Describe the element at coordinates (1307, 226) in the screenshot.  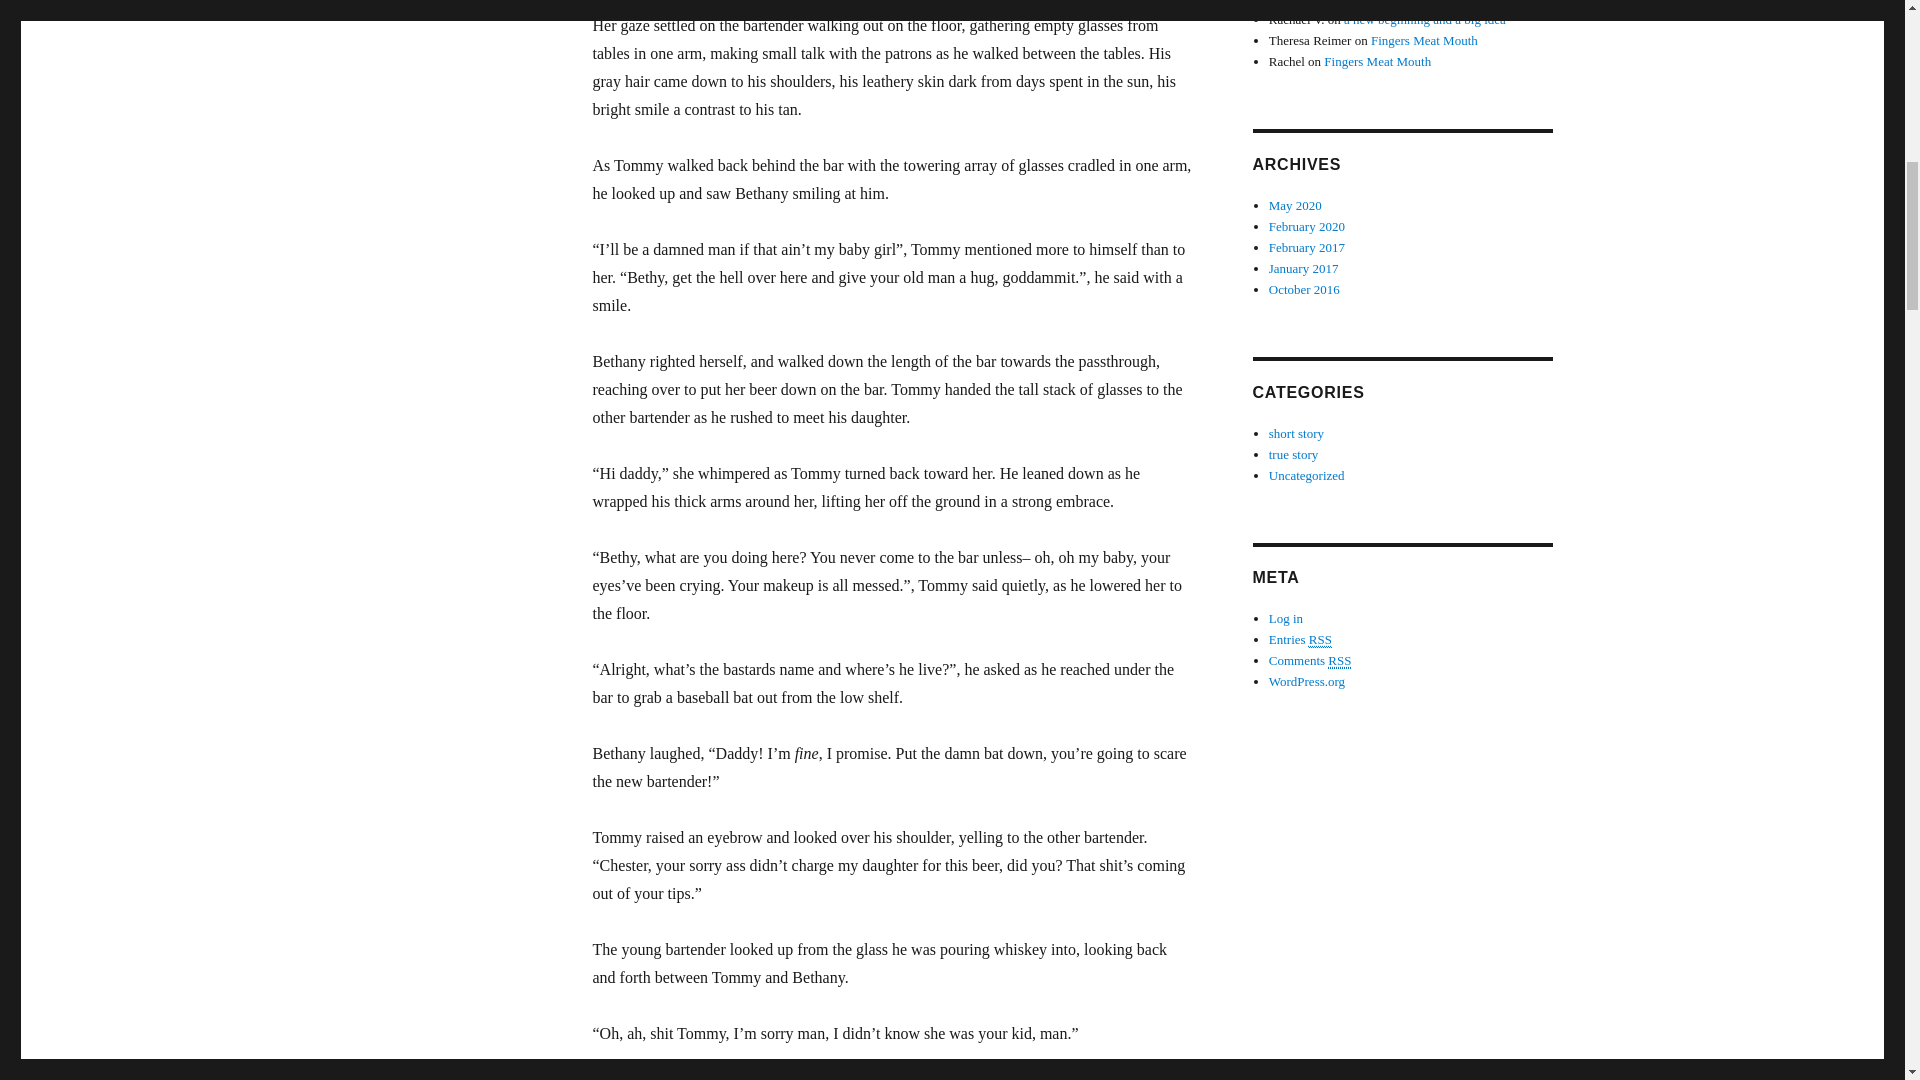
I see `February 2020` at that location.